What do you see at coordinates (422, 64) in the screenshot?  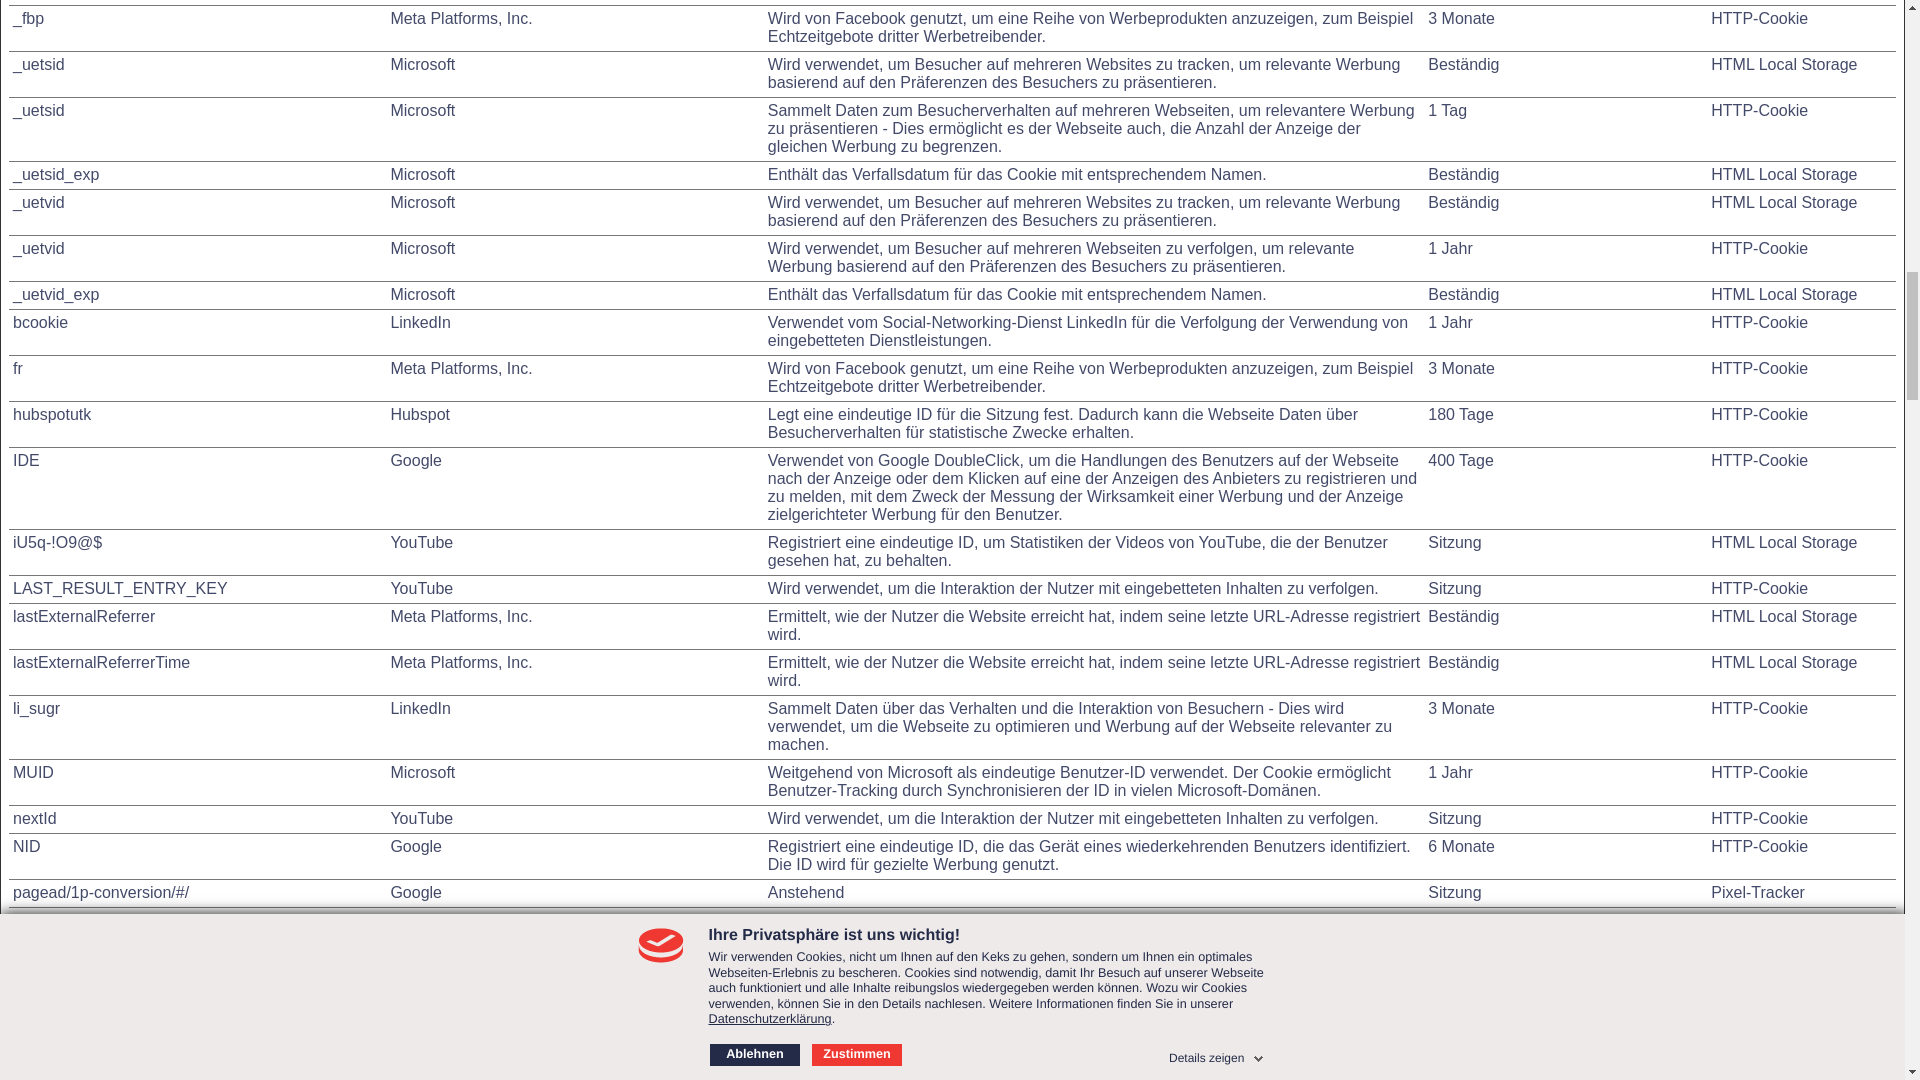 I see `Microsoft` at bounding box center [422, 64].